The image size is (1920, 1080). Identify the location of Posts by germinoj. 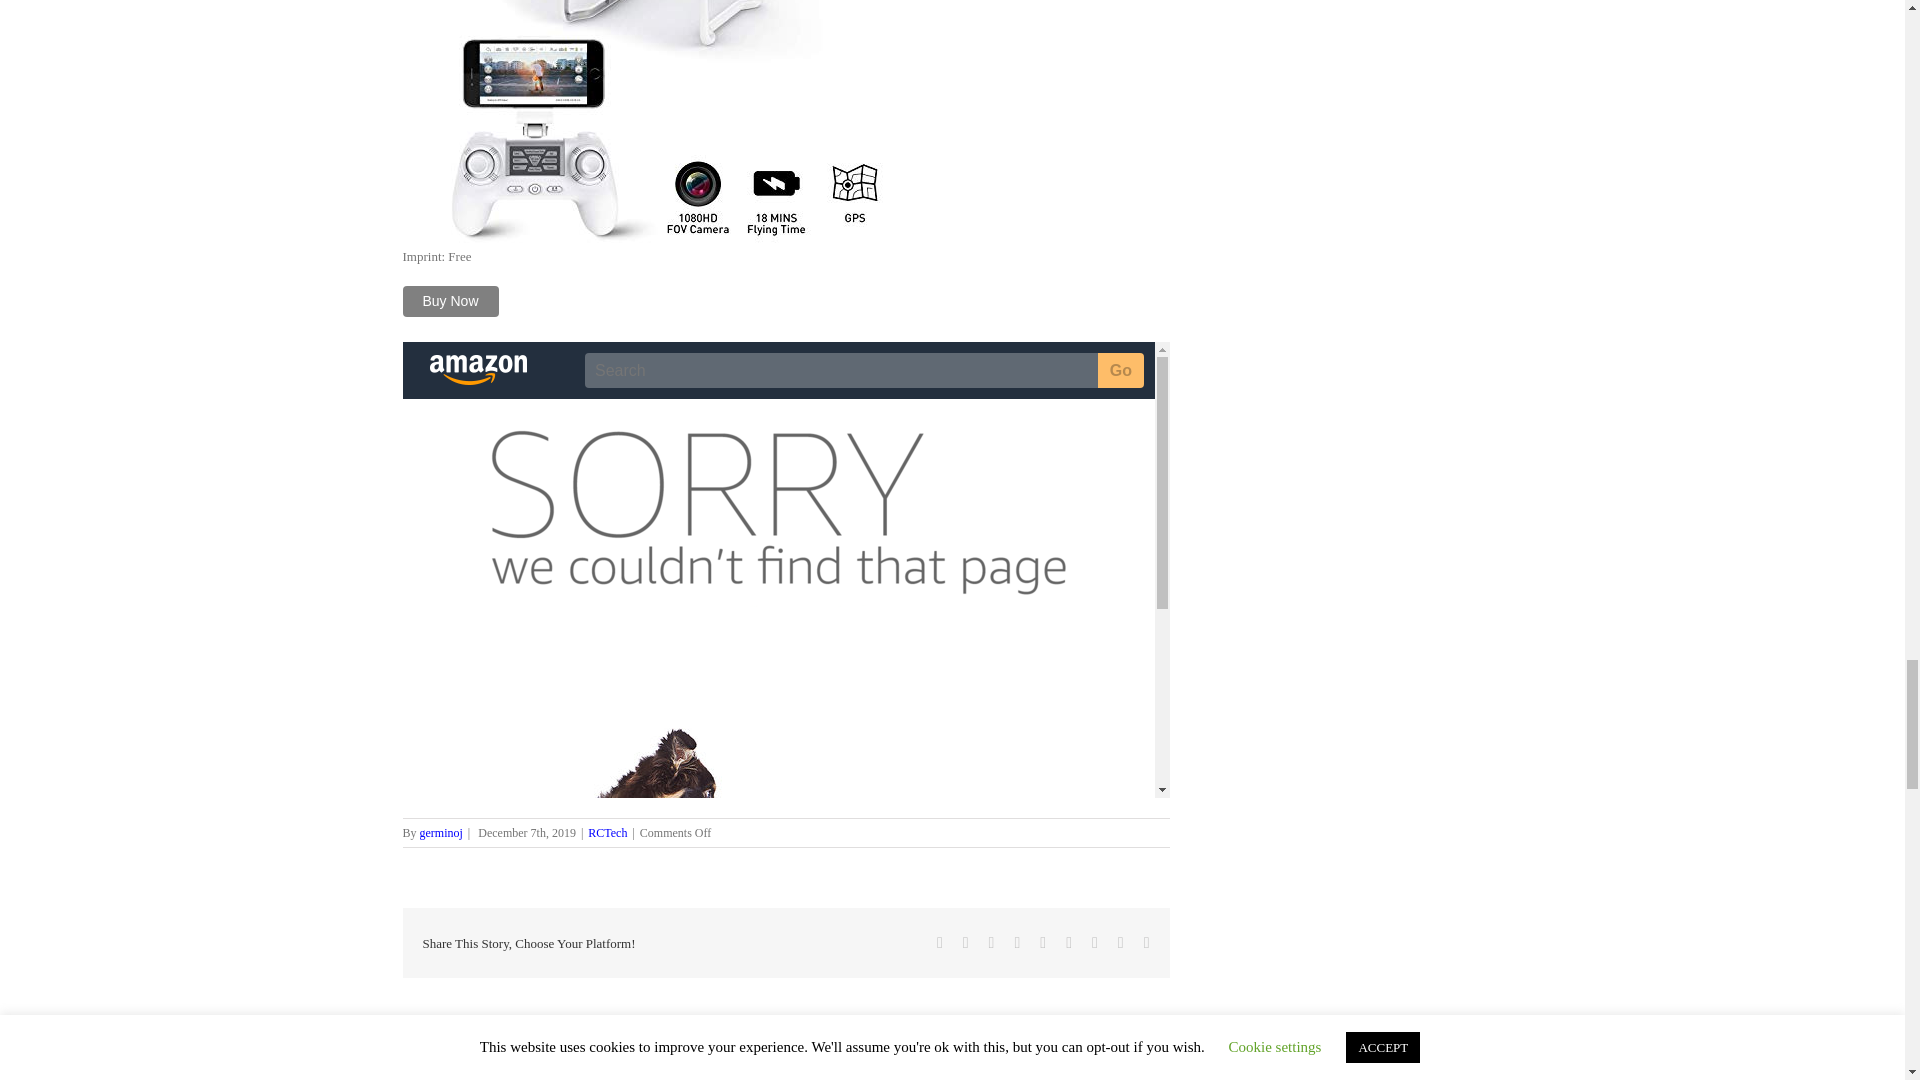
(441, 833).